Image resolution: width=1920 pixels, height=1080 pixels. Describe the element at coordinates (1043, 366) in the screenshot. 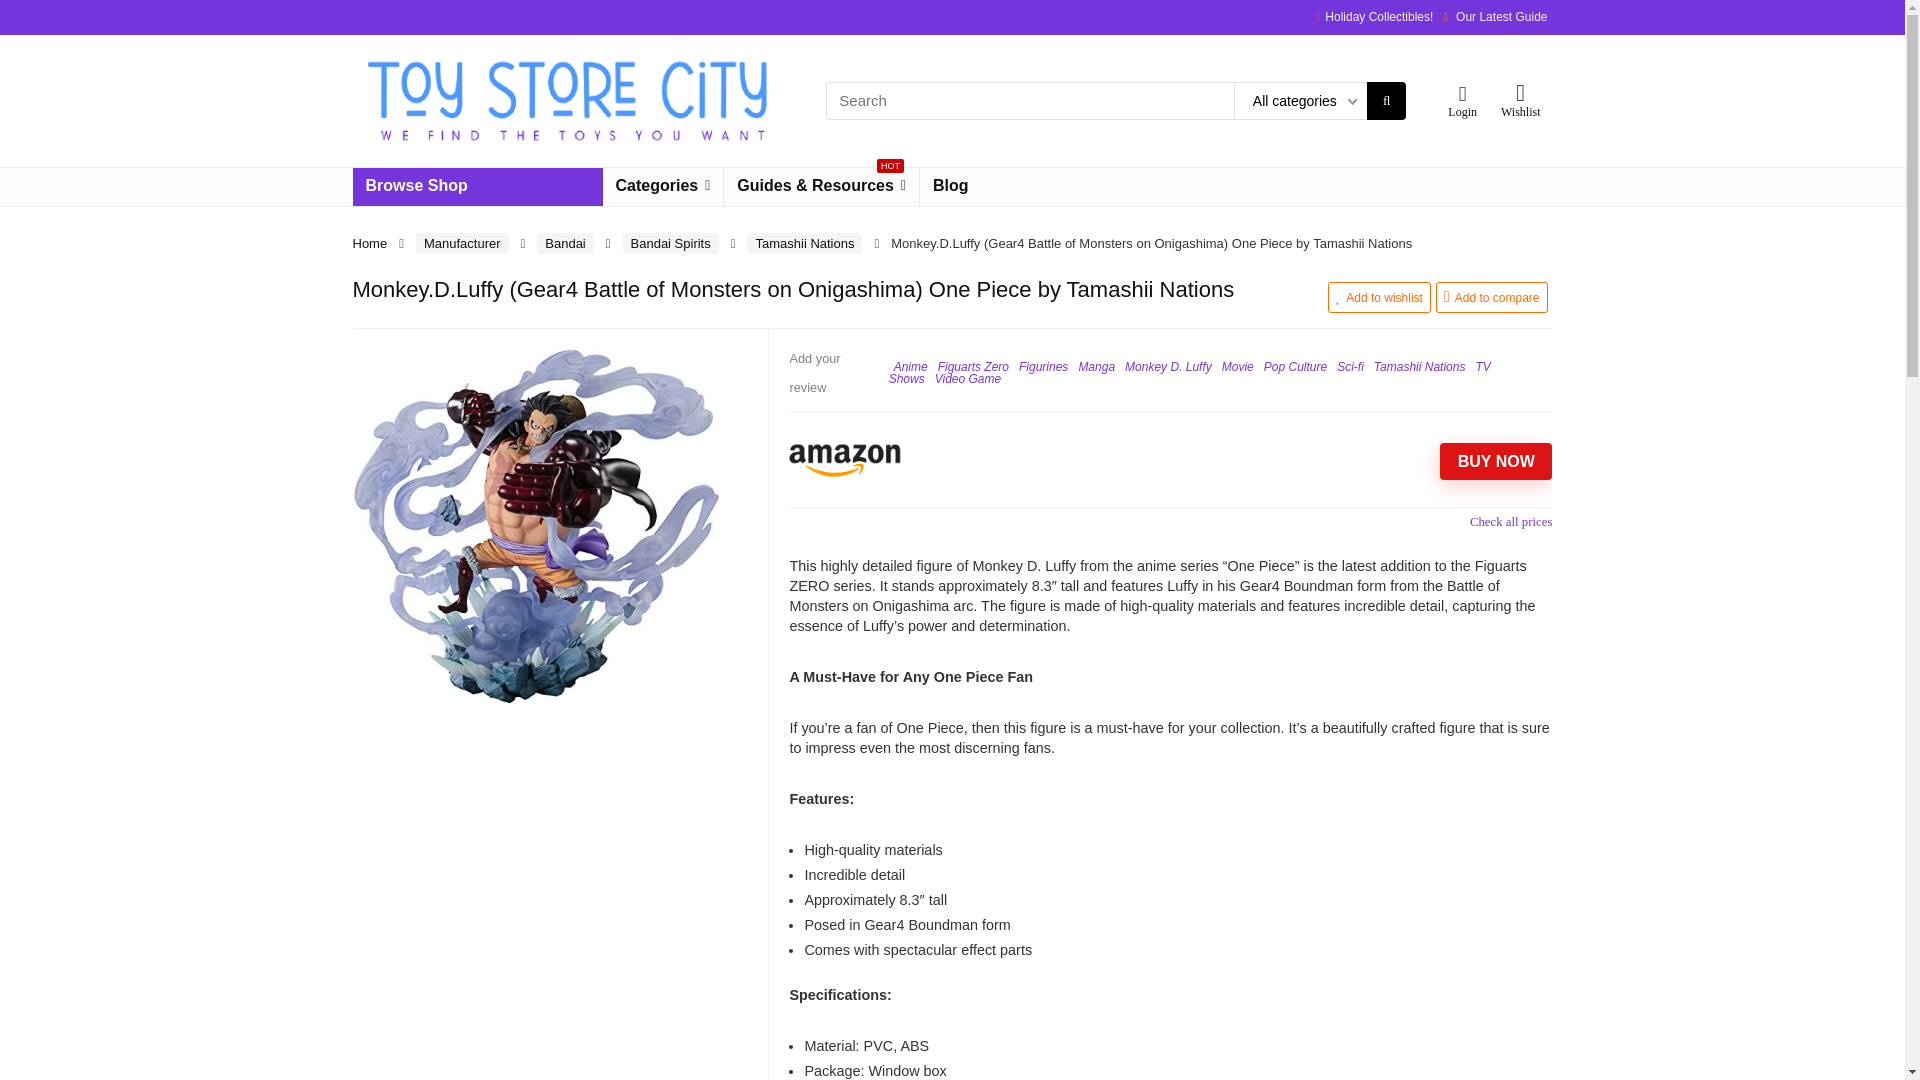

I see `View all posts in Figurines` at that location.